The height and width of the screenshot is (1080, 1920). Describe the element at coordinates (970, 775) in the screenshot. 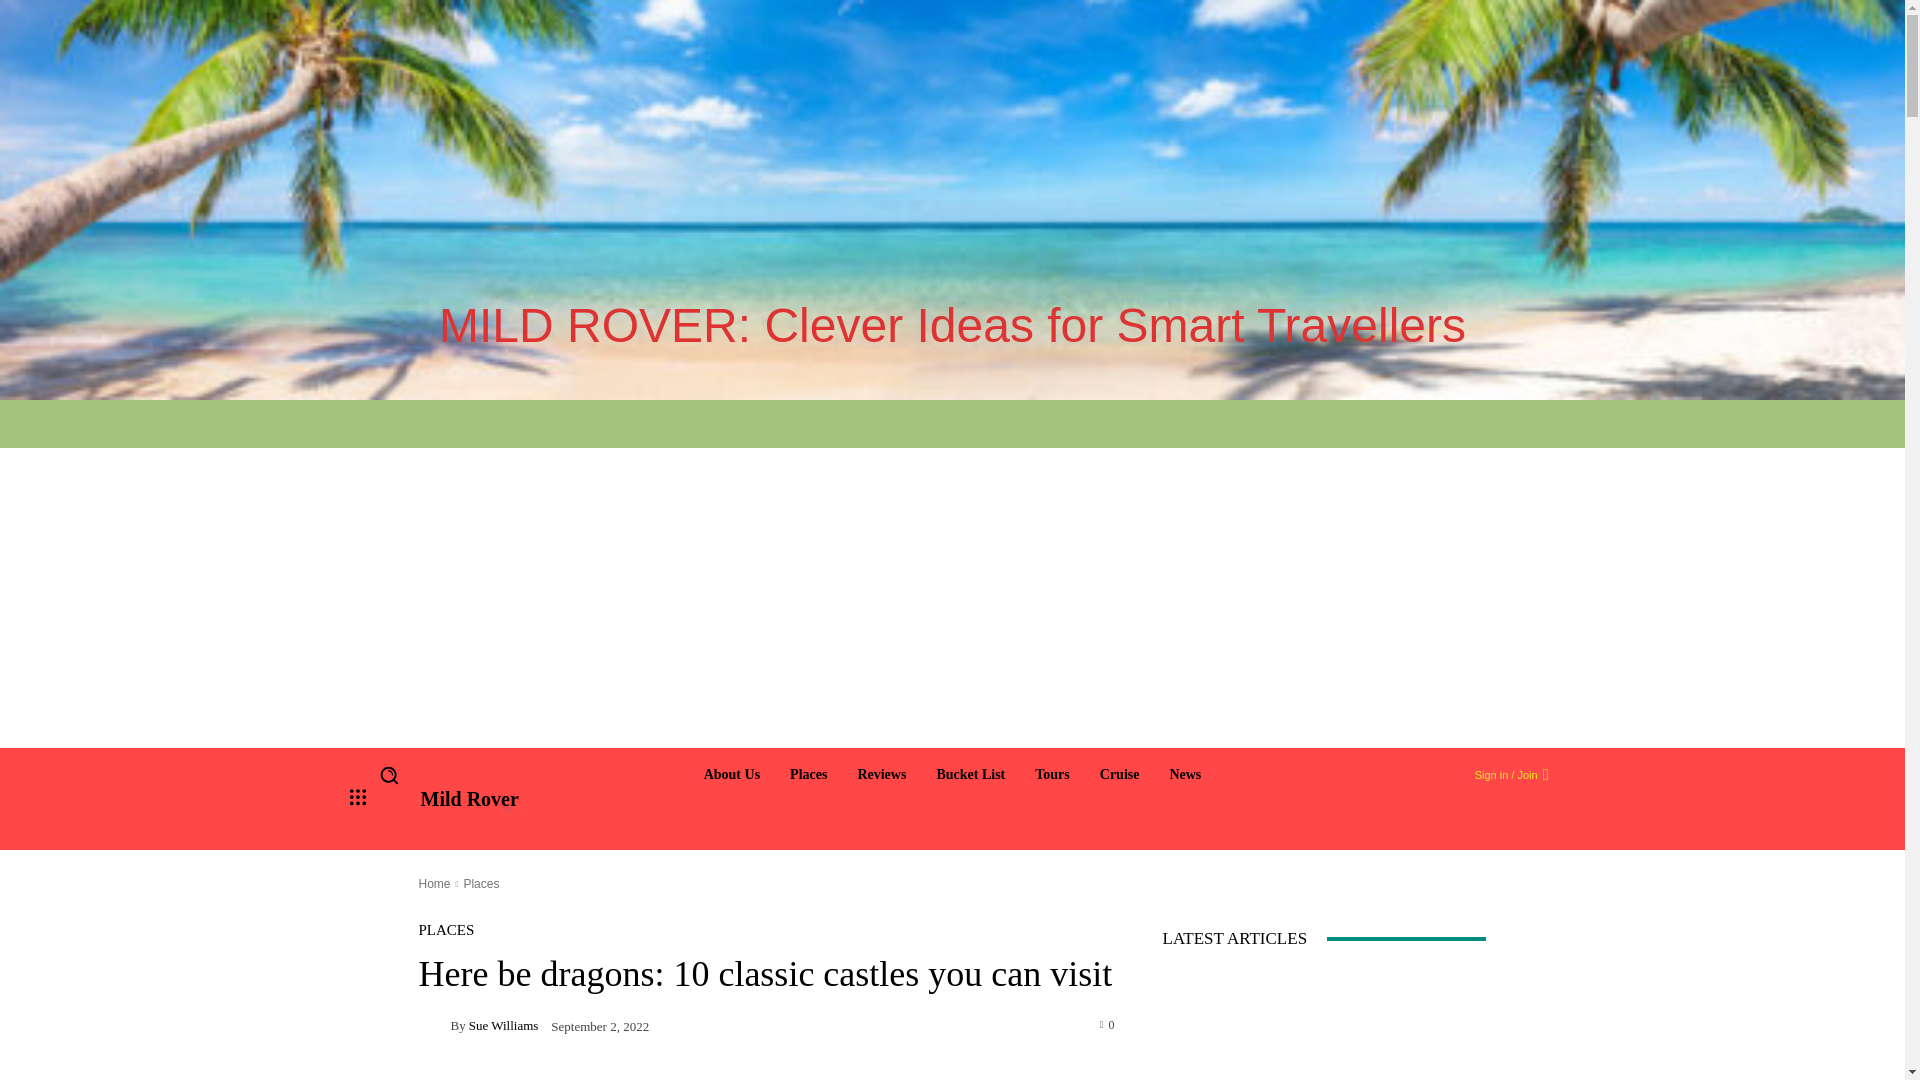

I see `Bucket List` at that location.